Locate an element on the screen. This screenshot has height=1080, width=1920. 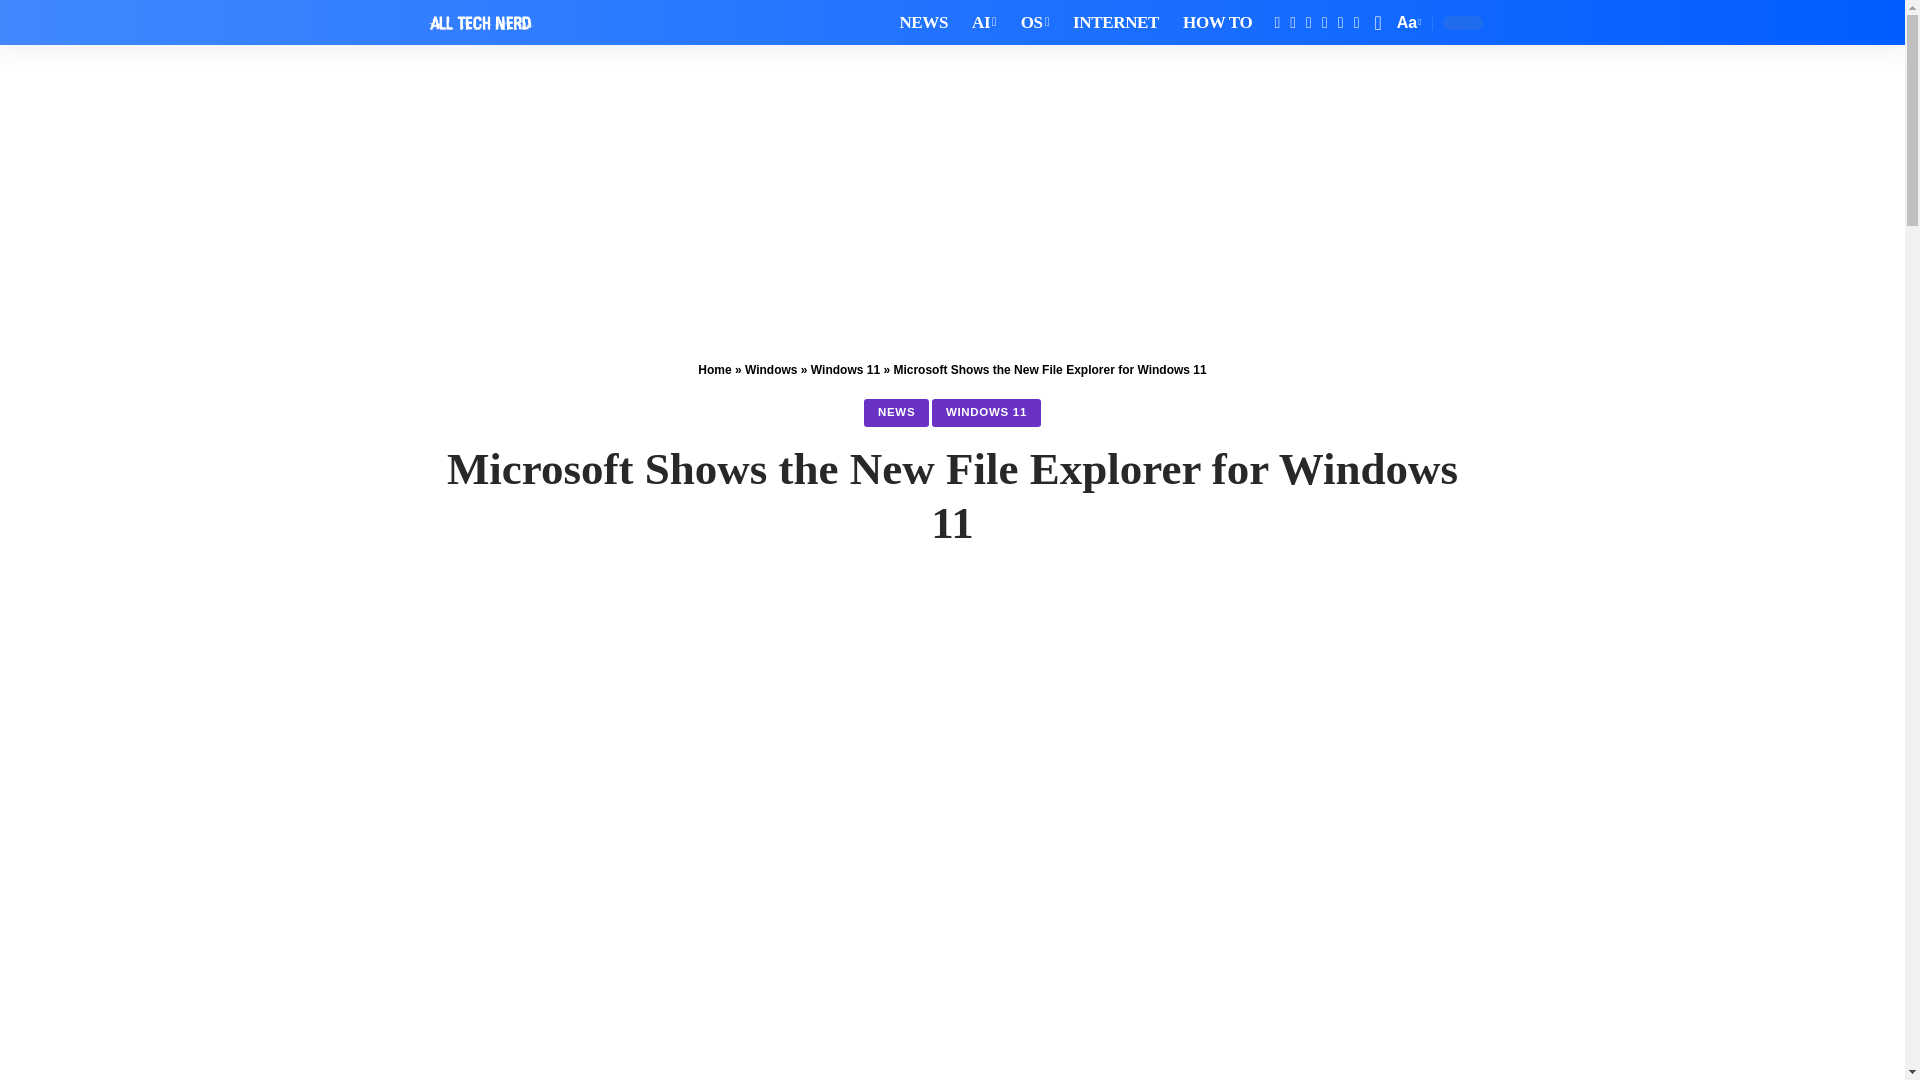
OS is located at coordinates (1035, 22).